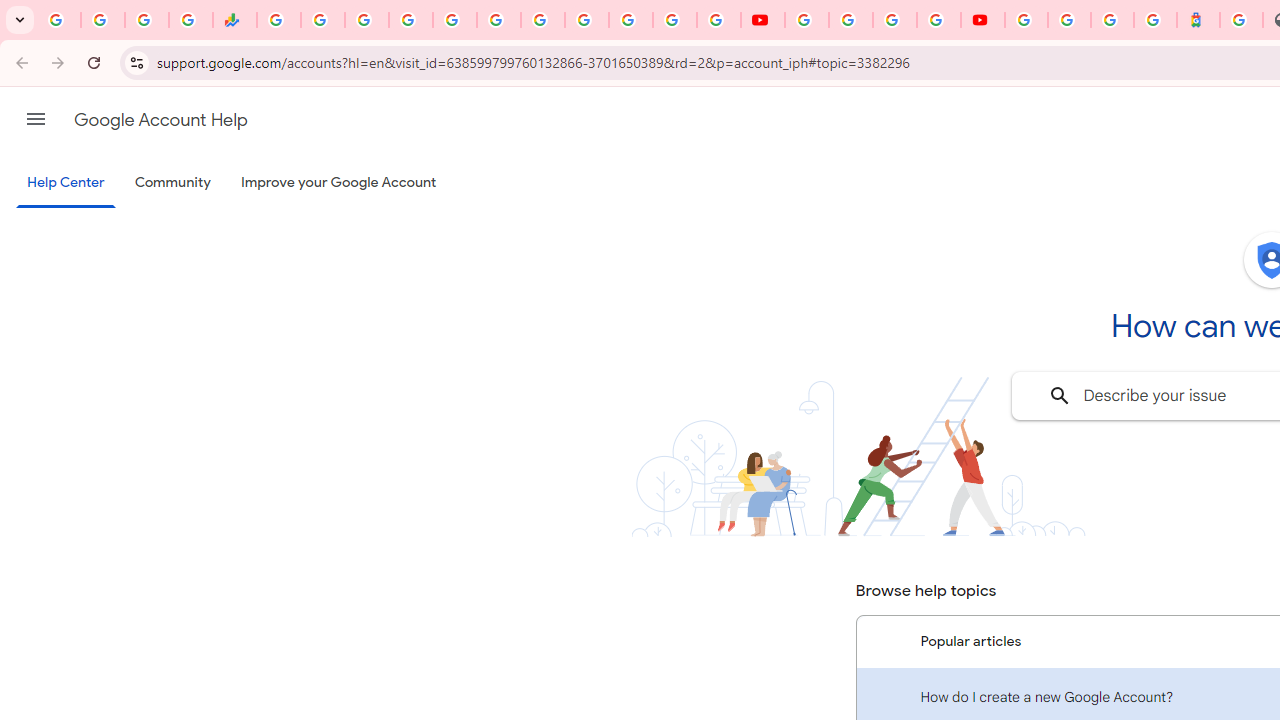 Image resolution: width=1280 pixels, height=720 pixels. I want to click on Create your Google Account, so click(894, 20).